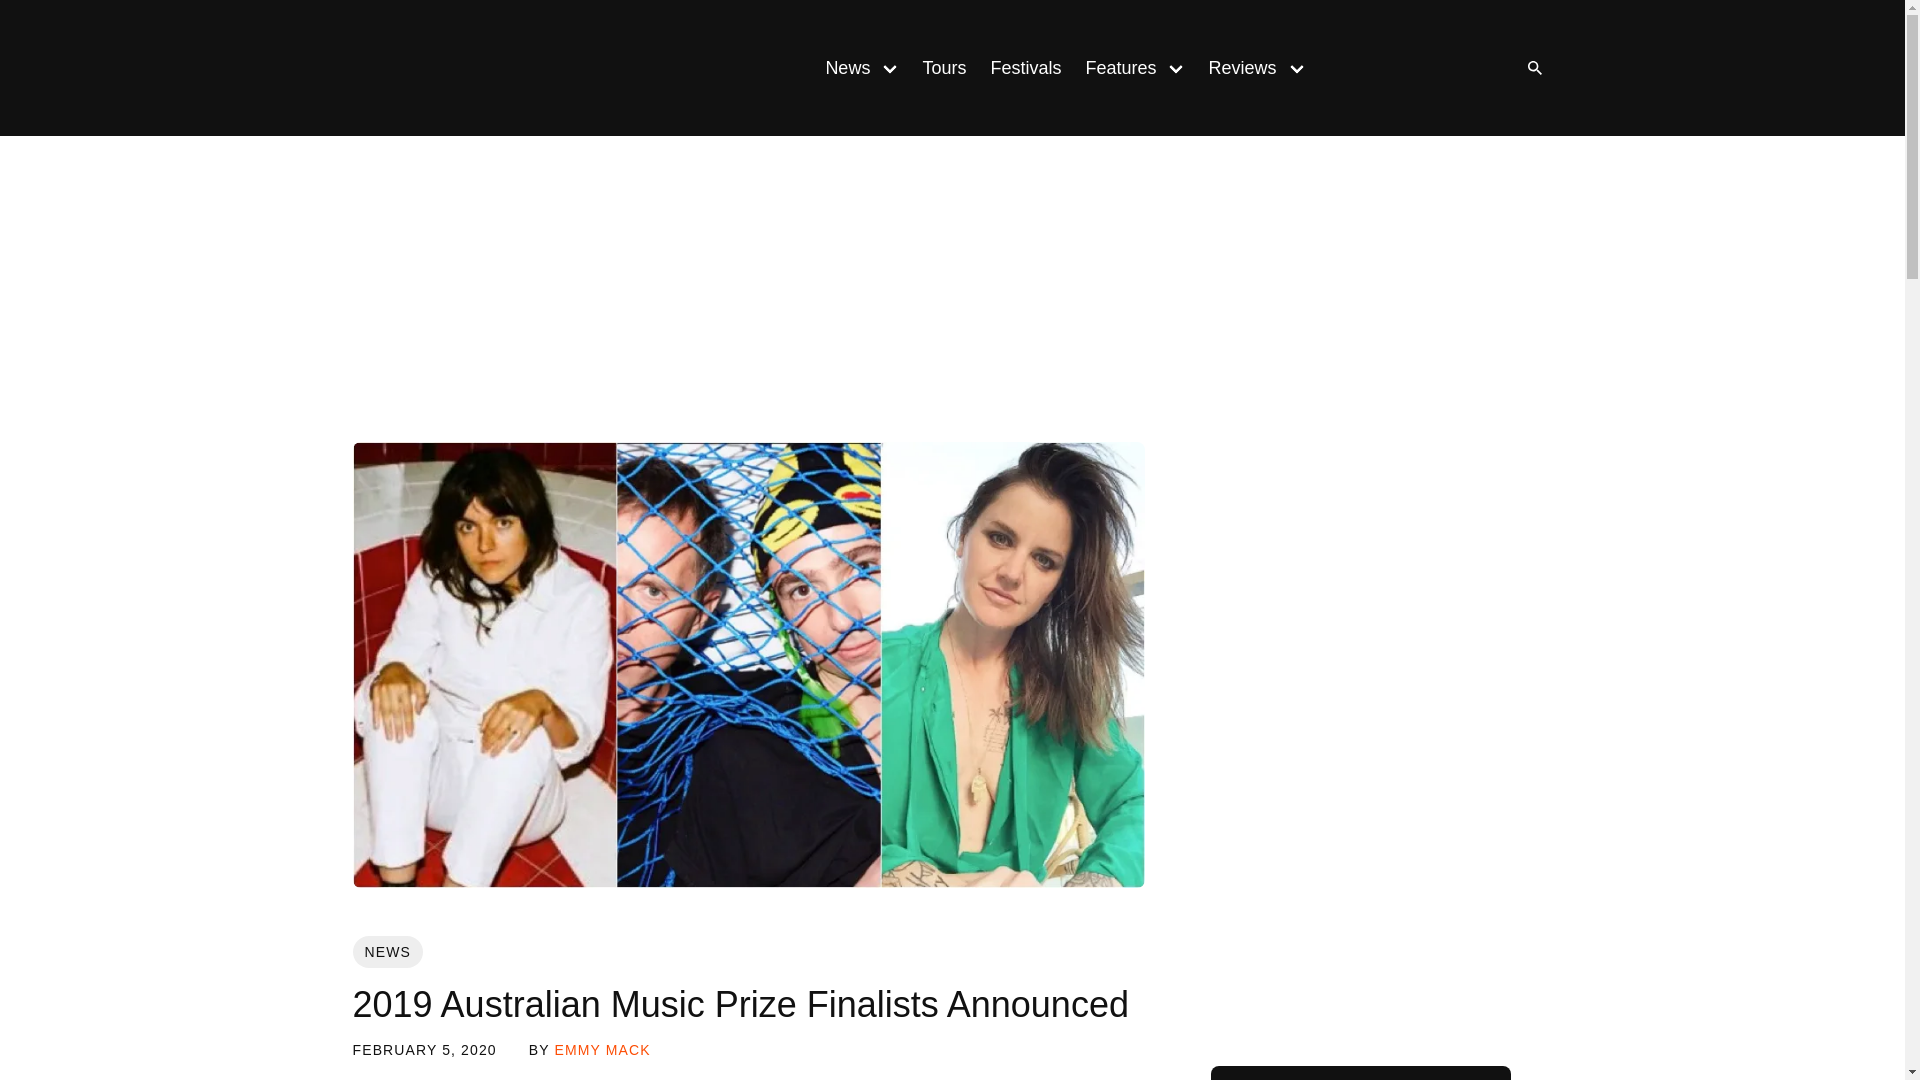  Describe the element at coordinates (1424, 68) in the screenshot. I see `Facebook` at that location.